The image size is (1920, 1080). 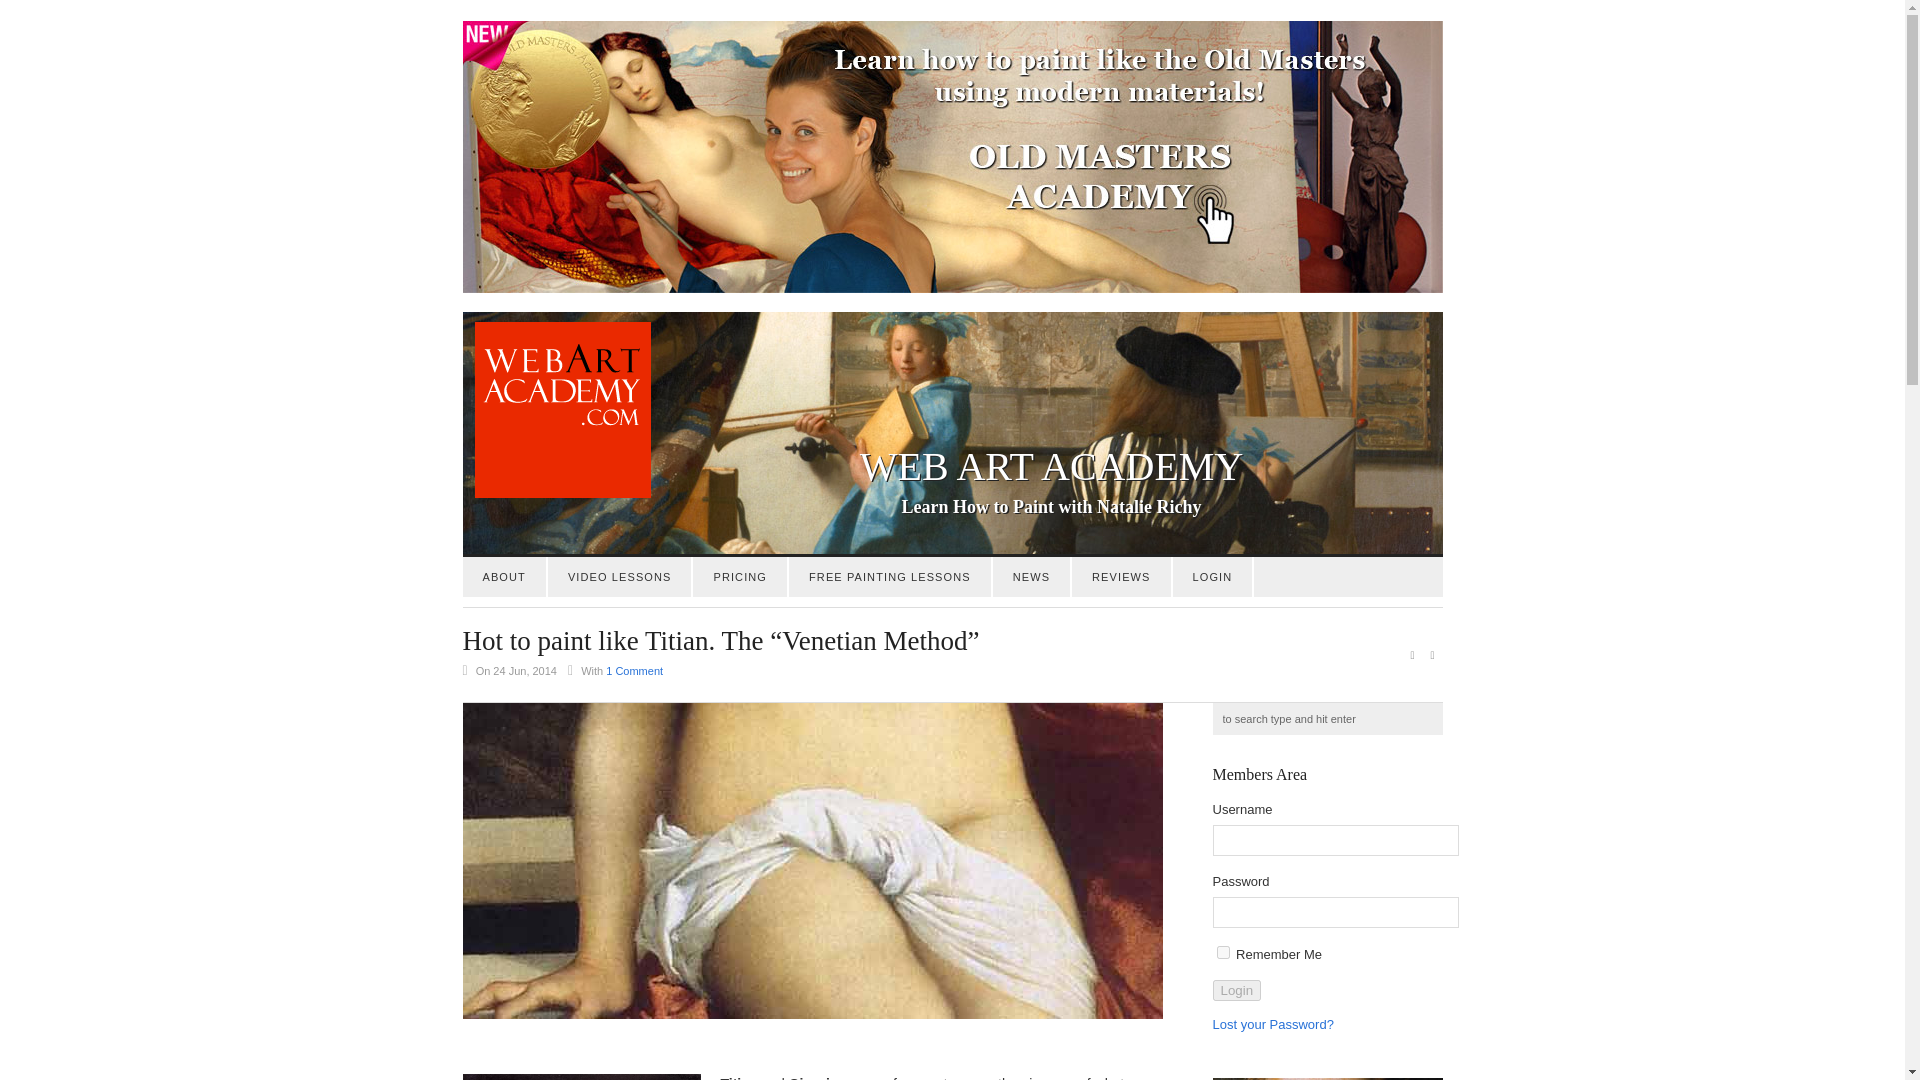 I want to click on forever, so click(x=1222, y=952).